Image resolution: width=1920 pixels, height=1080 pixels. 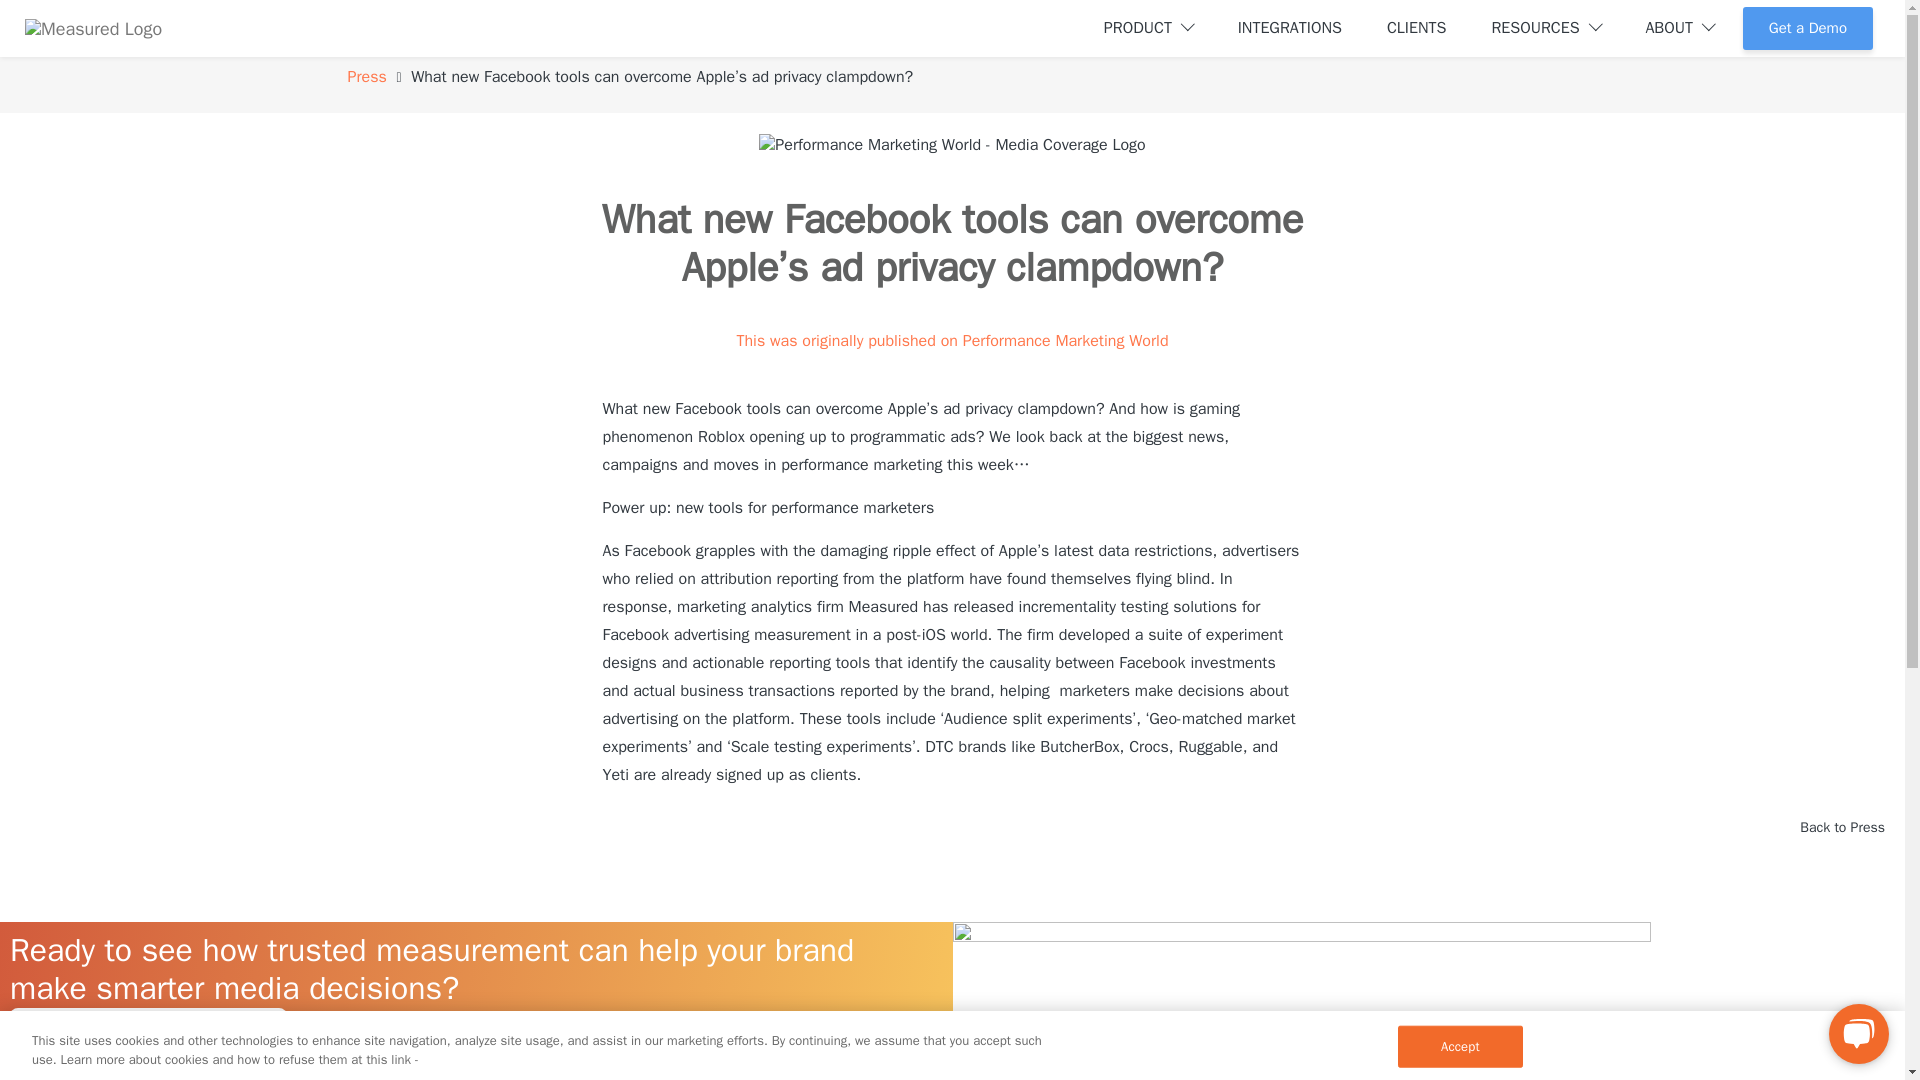 I want to click on INTEGRATIONS, so click(x=1290, y=27).